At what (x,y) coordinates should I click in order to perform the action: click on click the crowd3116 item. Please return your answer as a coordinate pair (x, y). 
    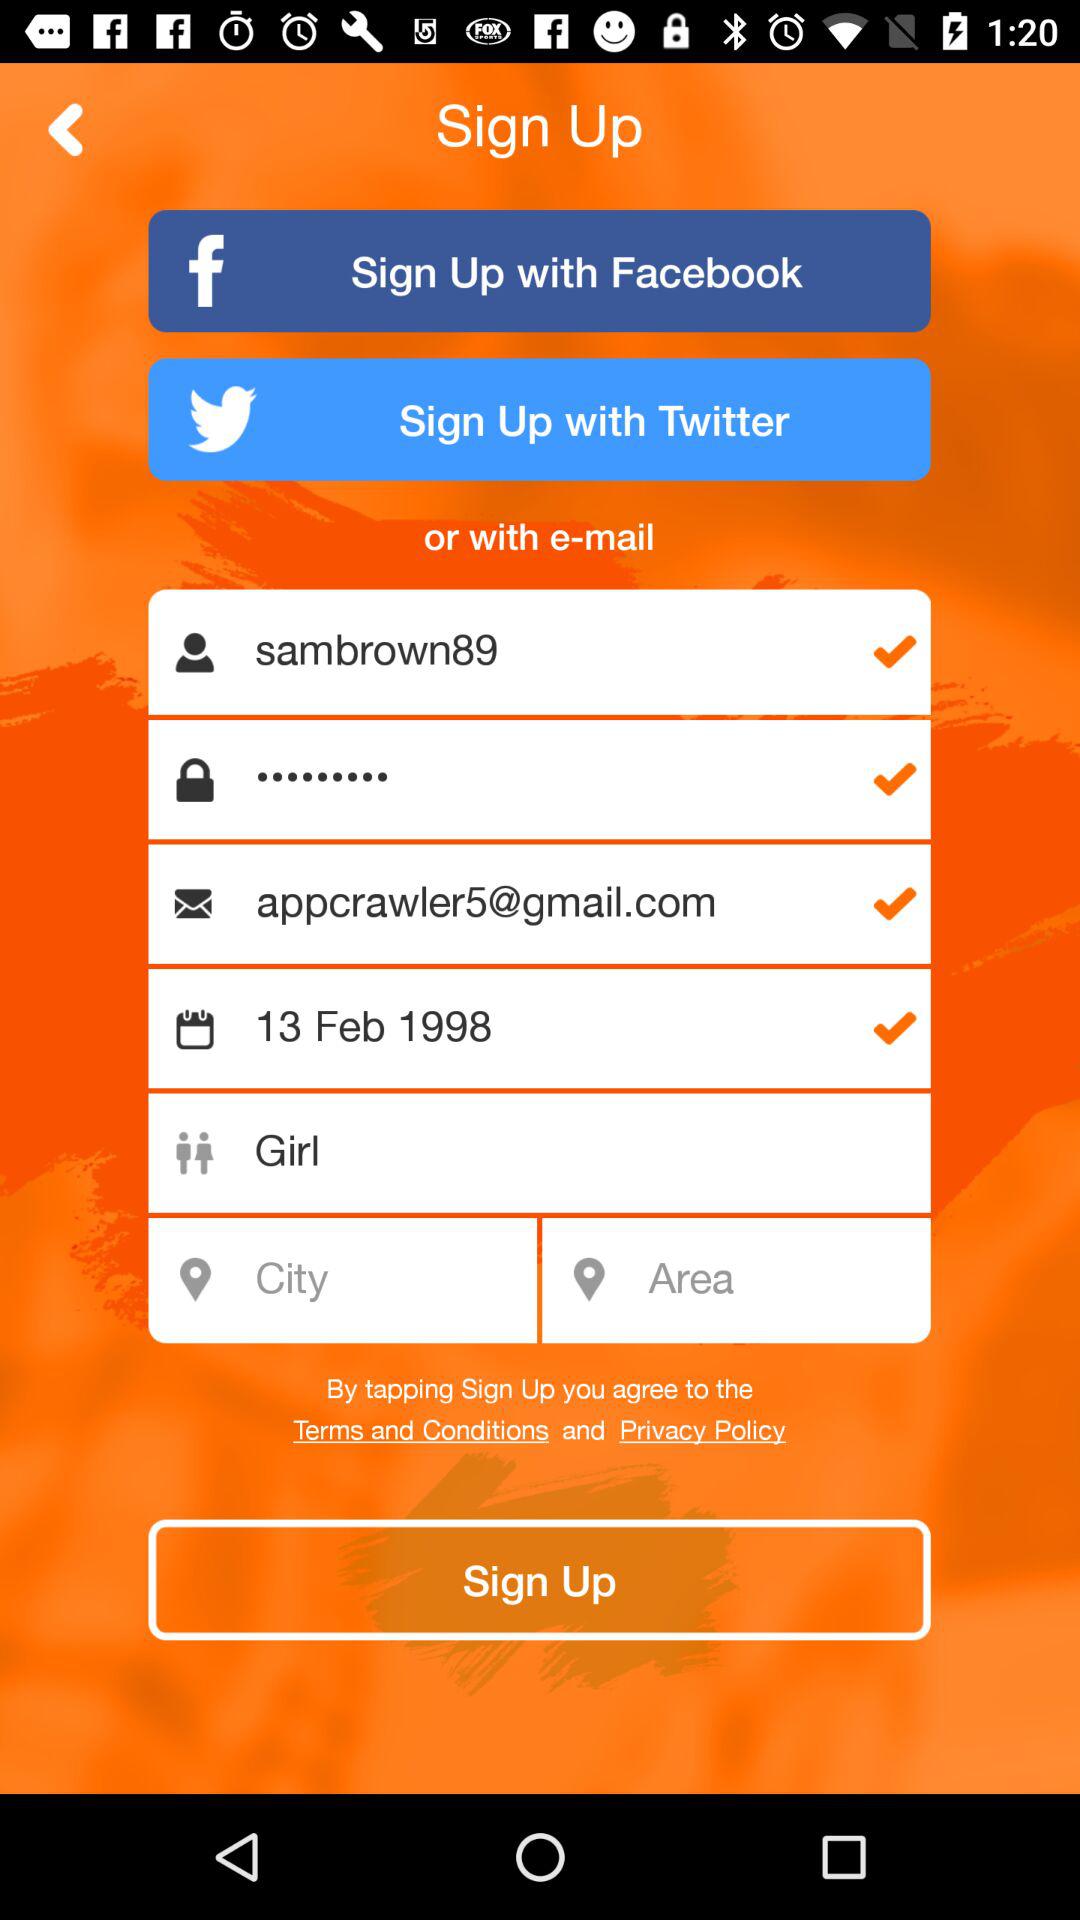
    Looking at the image, I should click on (550, 780).